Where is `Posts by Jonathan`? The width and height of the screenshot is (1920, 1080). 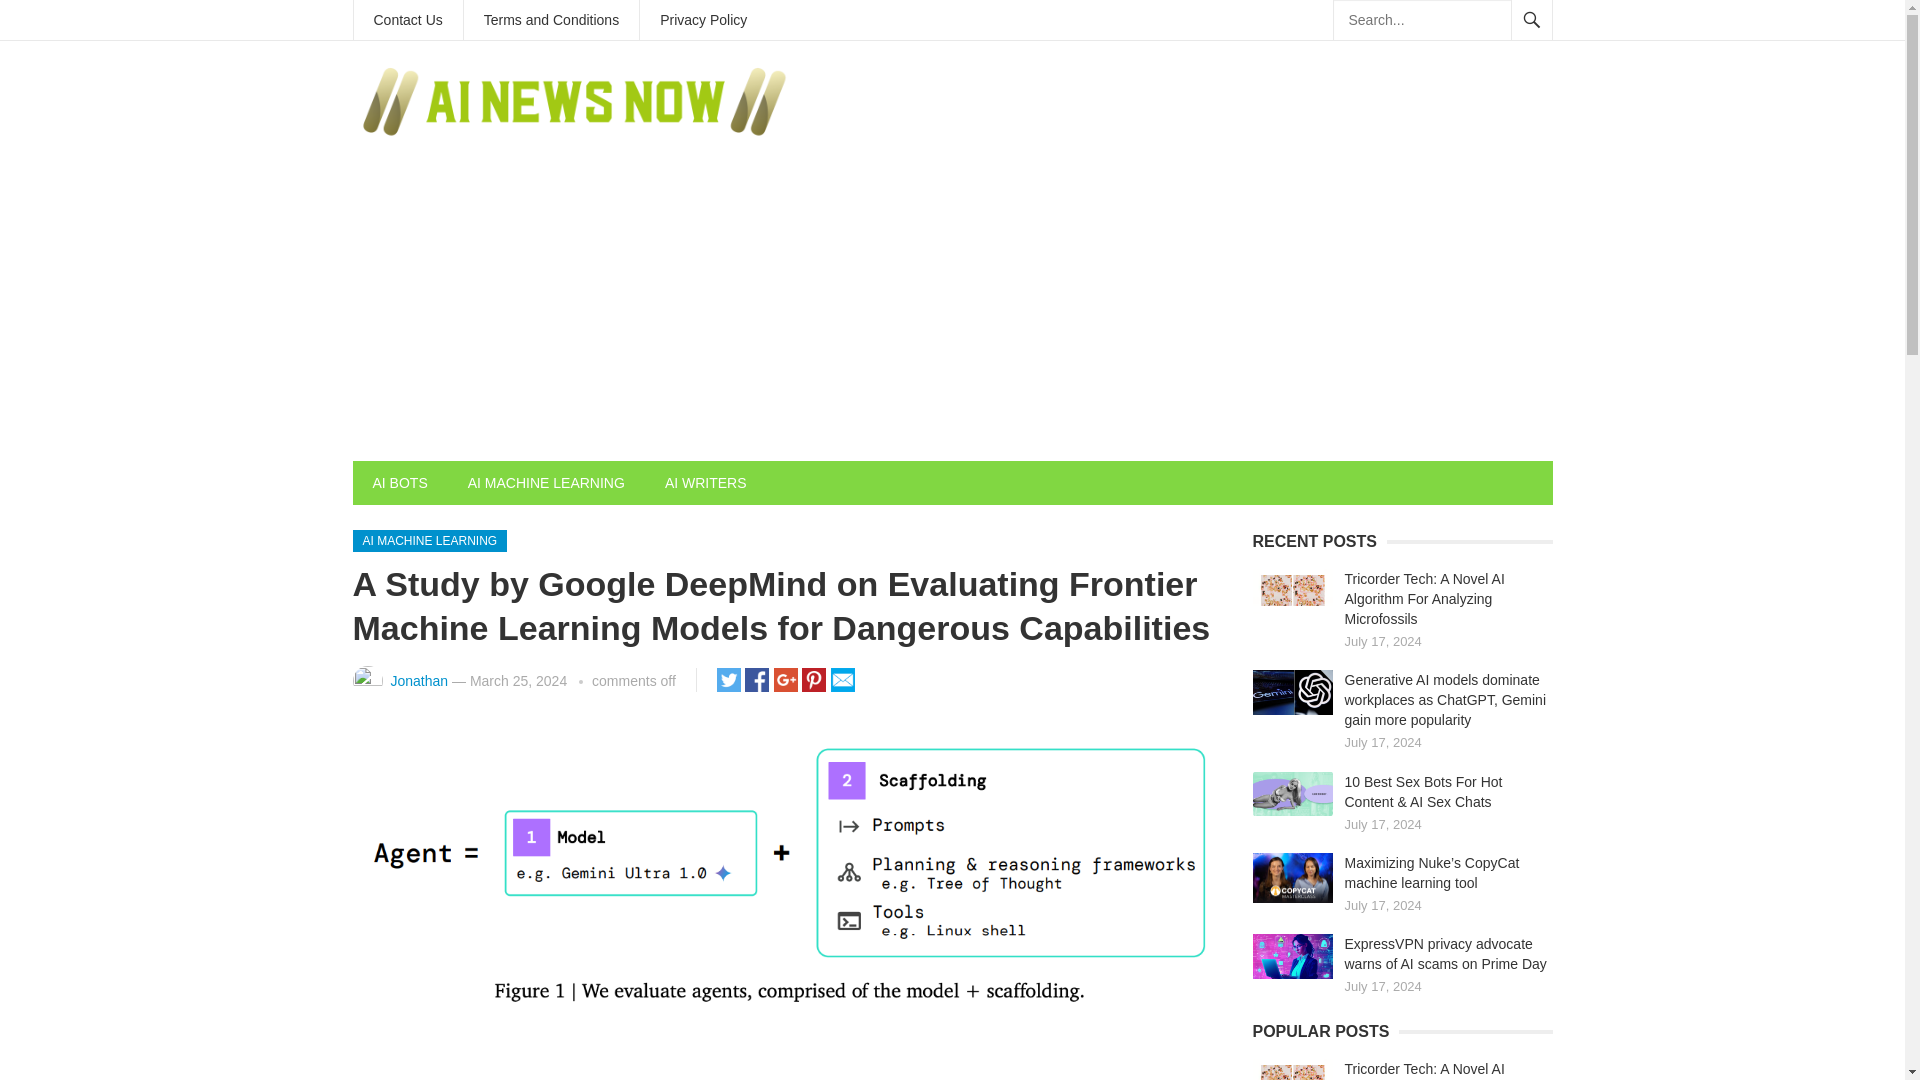
Posts by Jonathan is located at coordinates (418, 680).